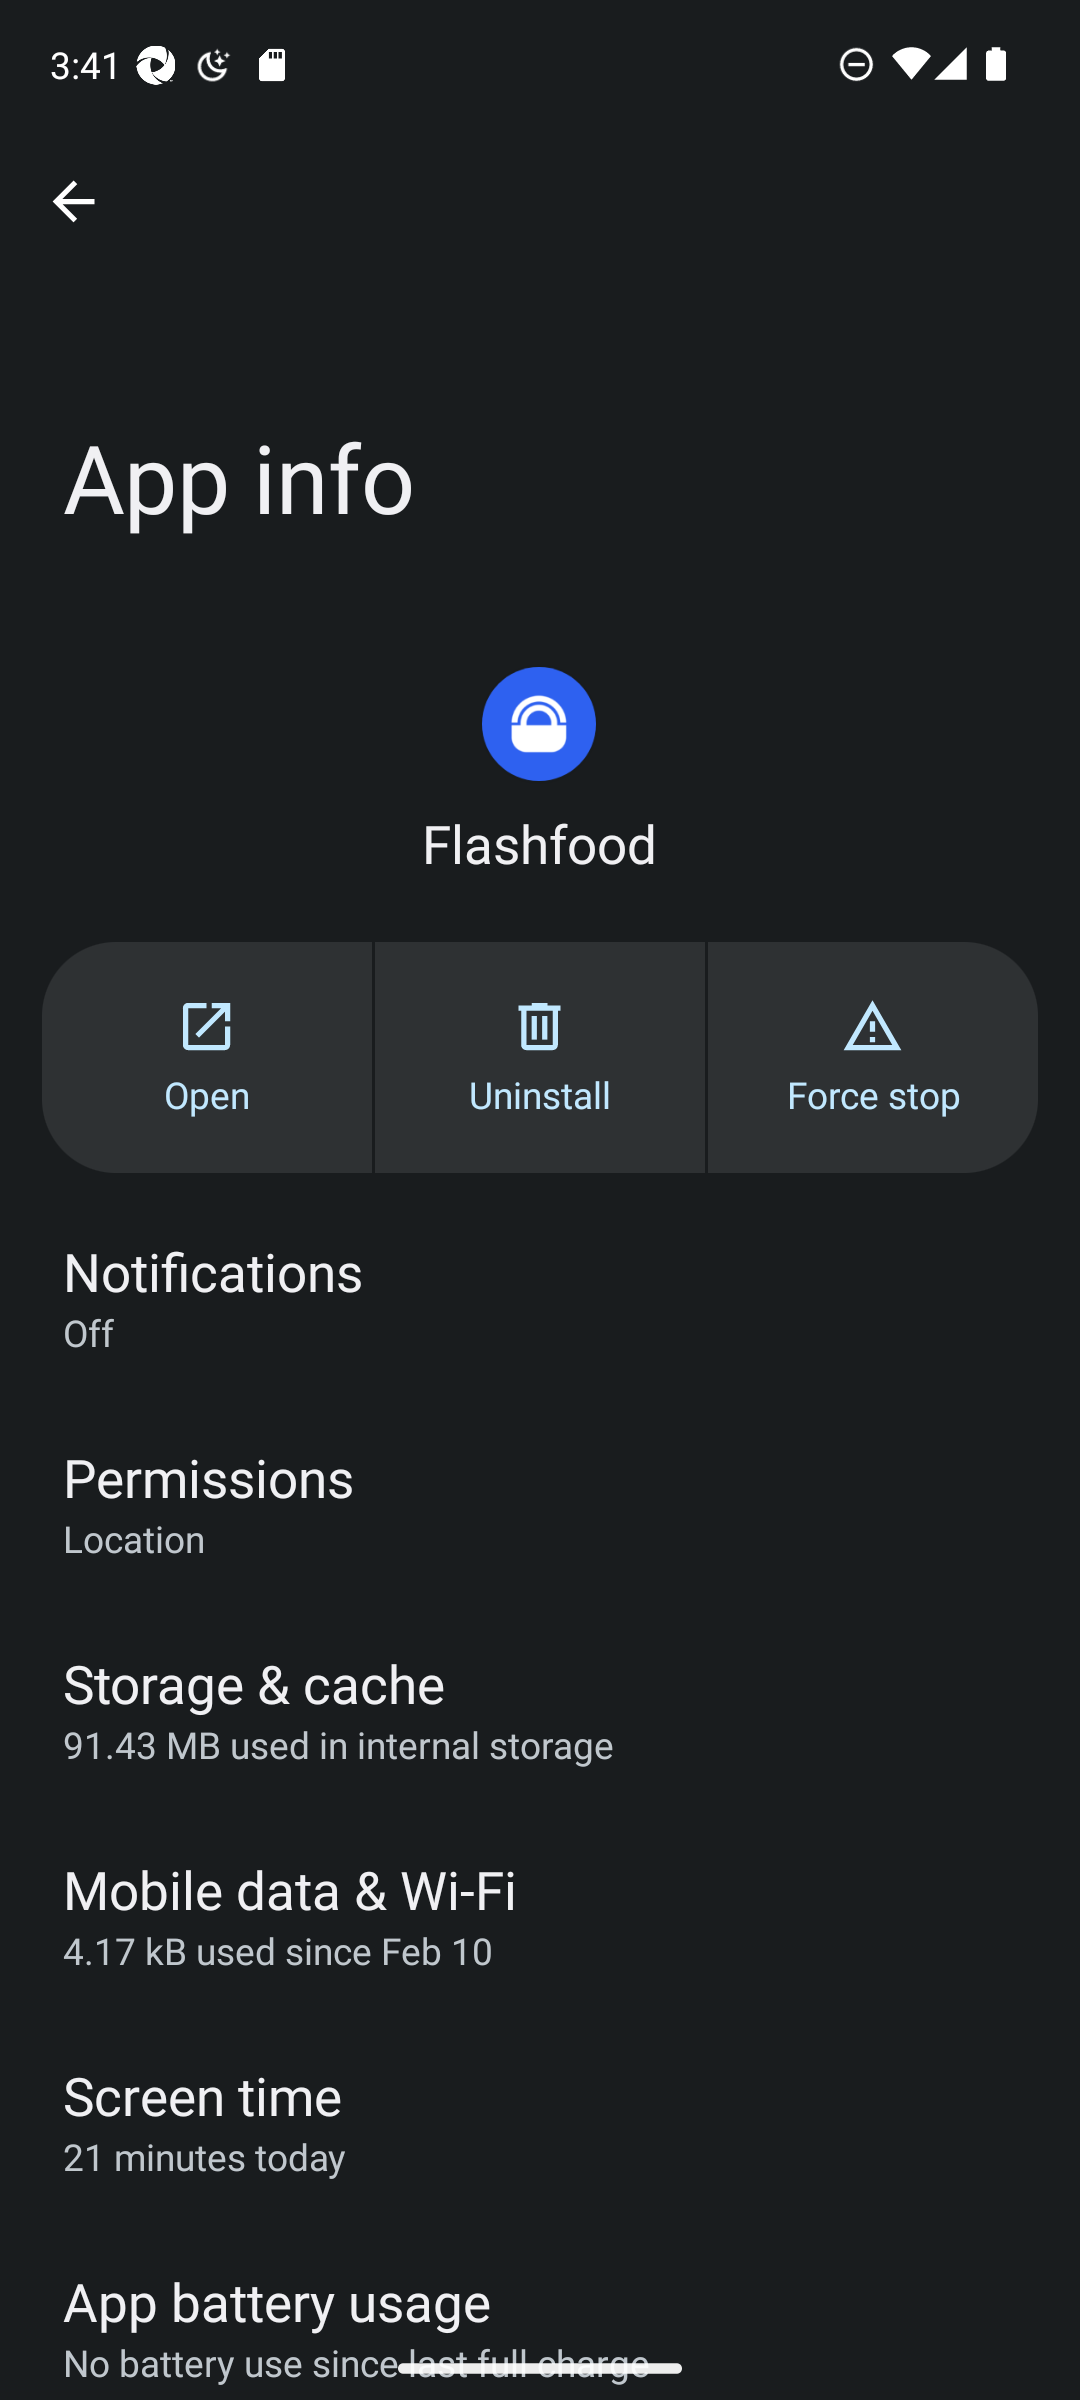 This screenshot has height=2400, width=1080. I want to click on Screen time 21 minutes today, so click(540, 2121).